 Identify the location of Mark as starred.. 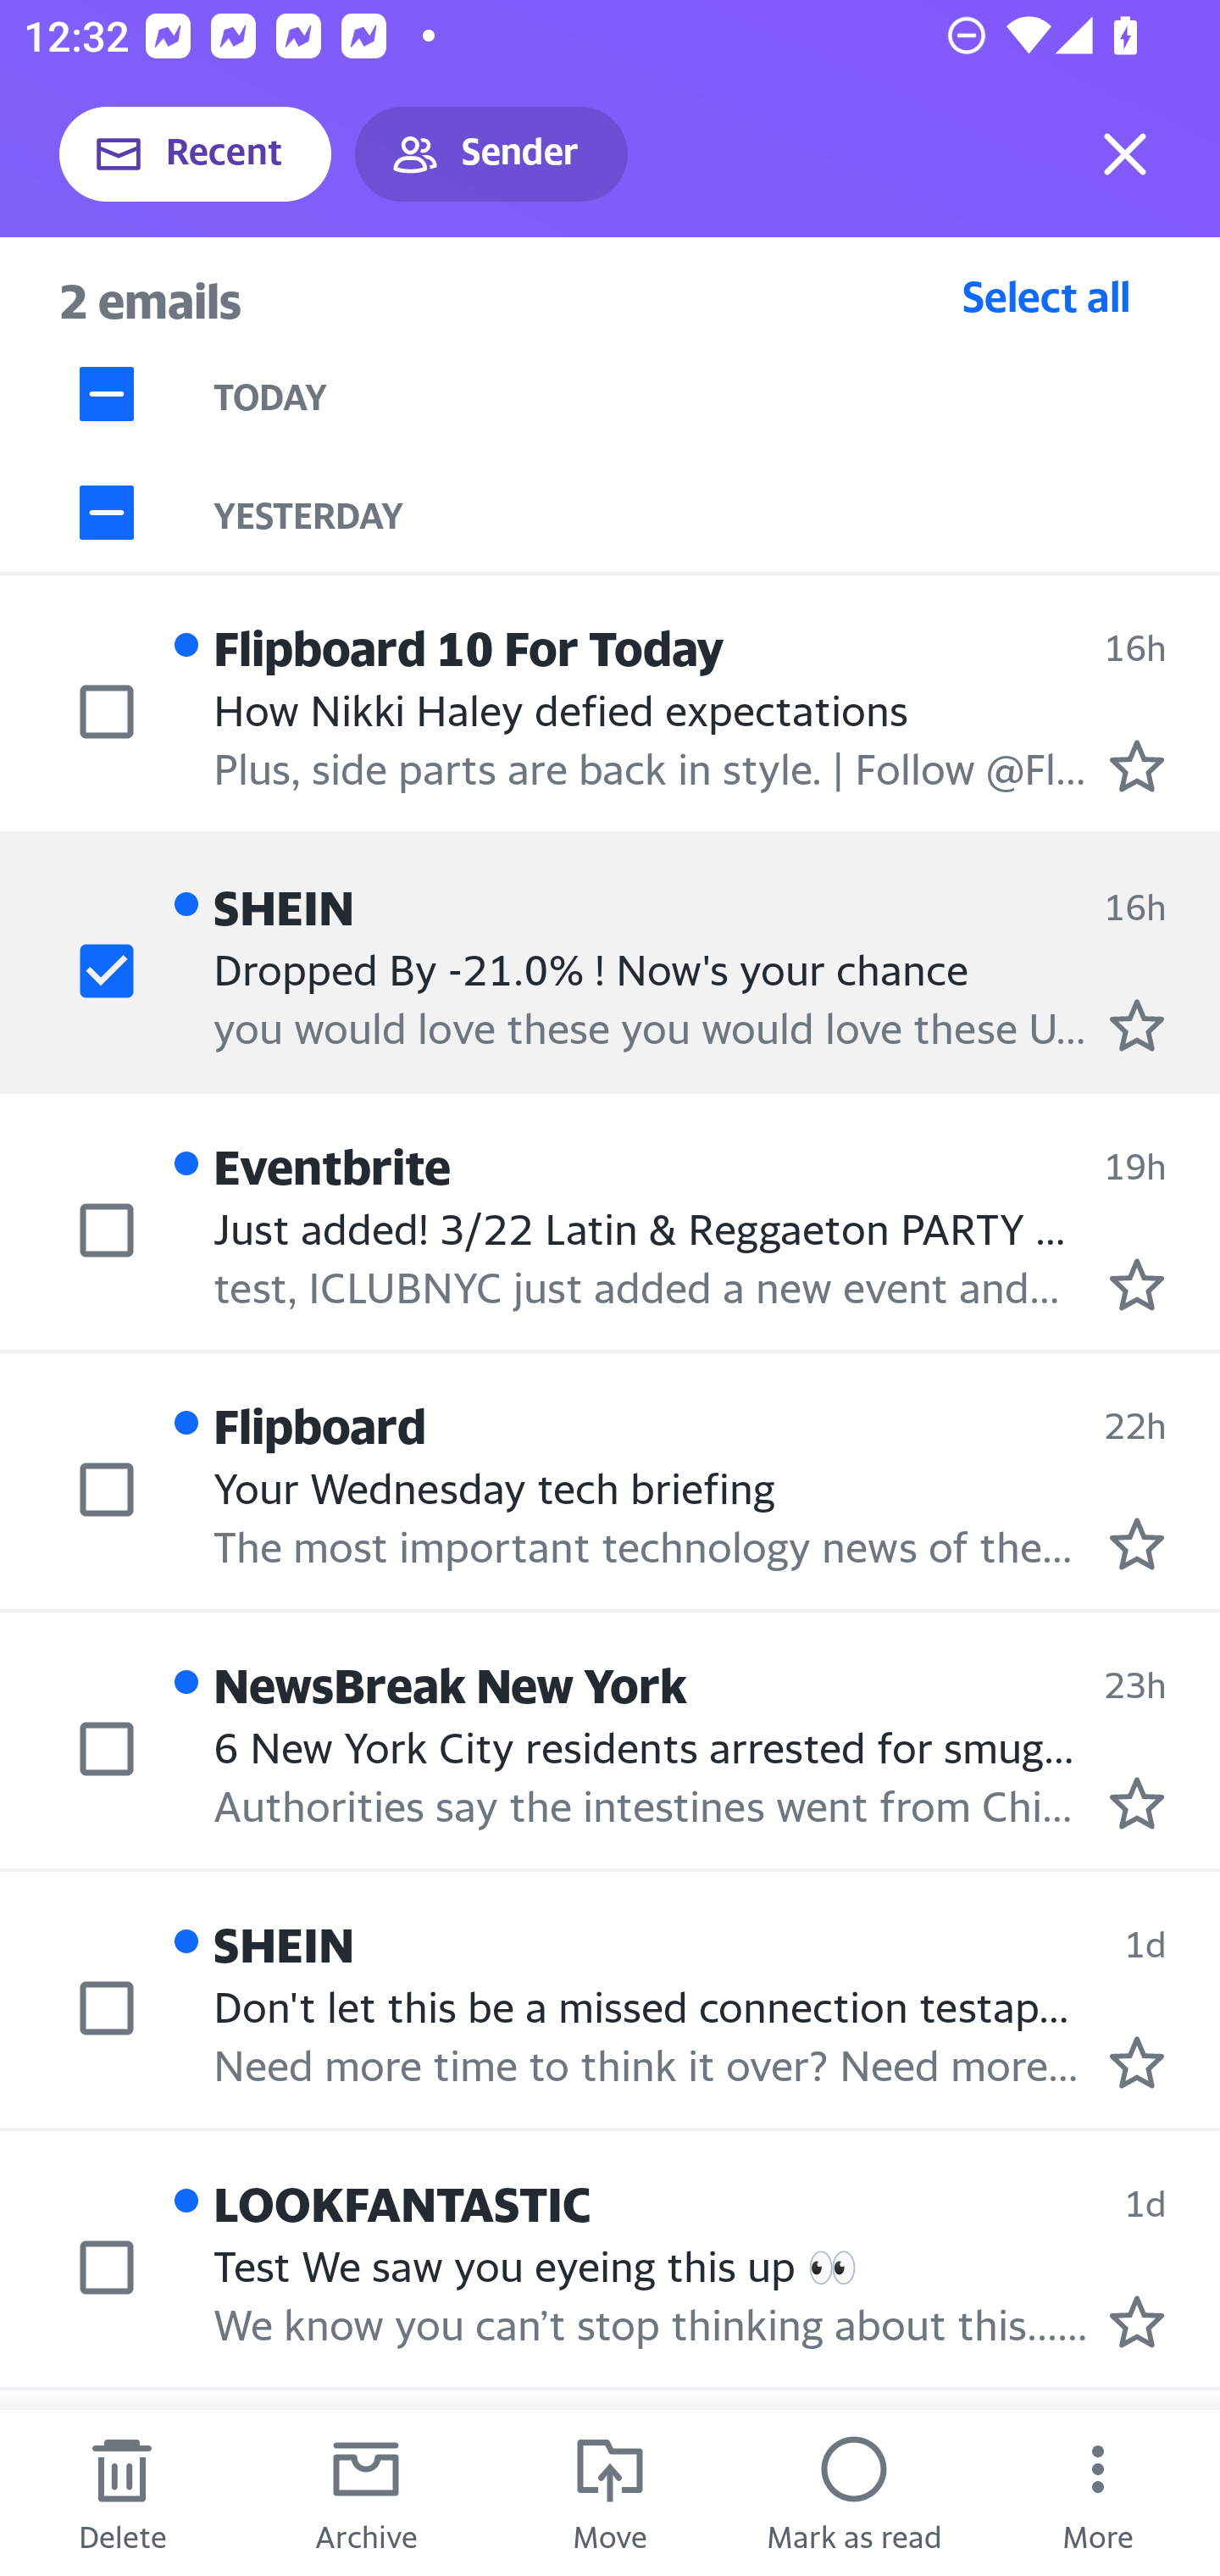
(1137, 1284).